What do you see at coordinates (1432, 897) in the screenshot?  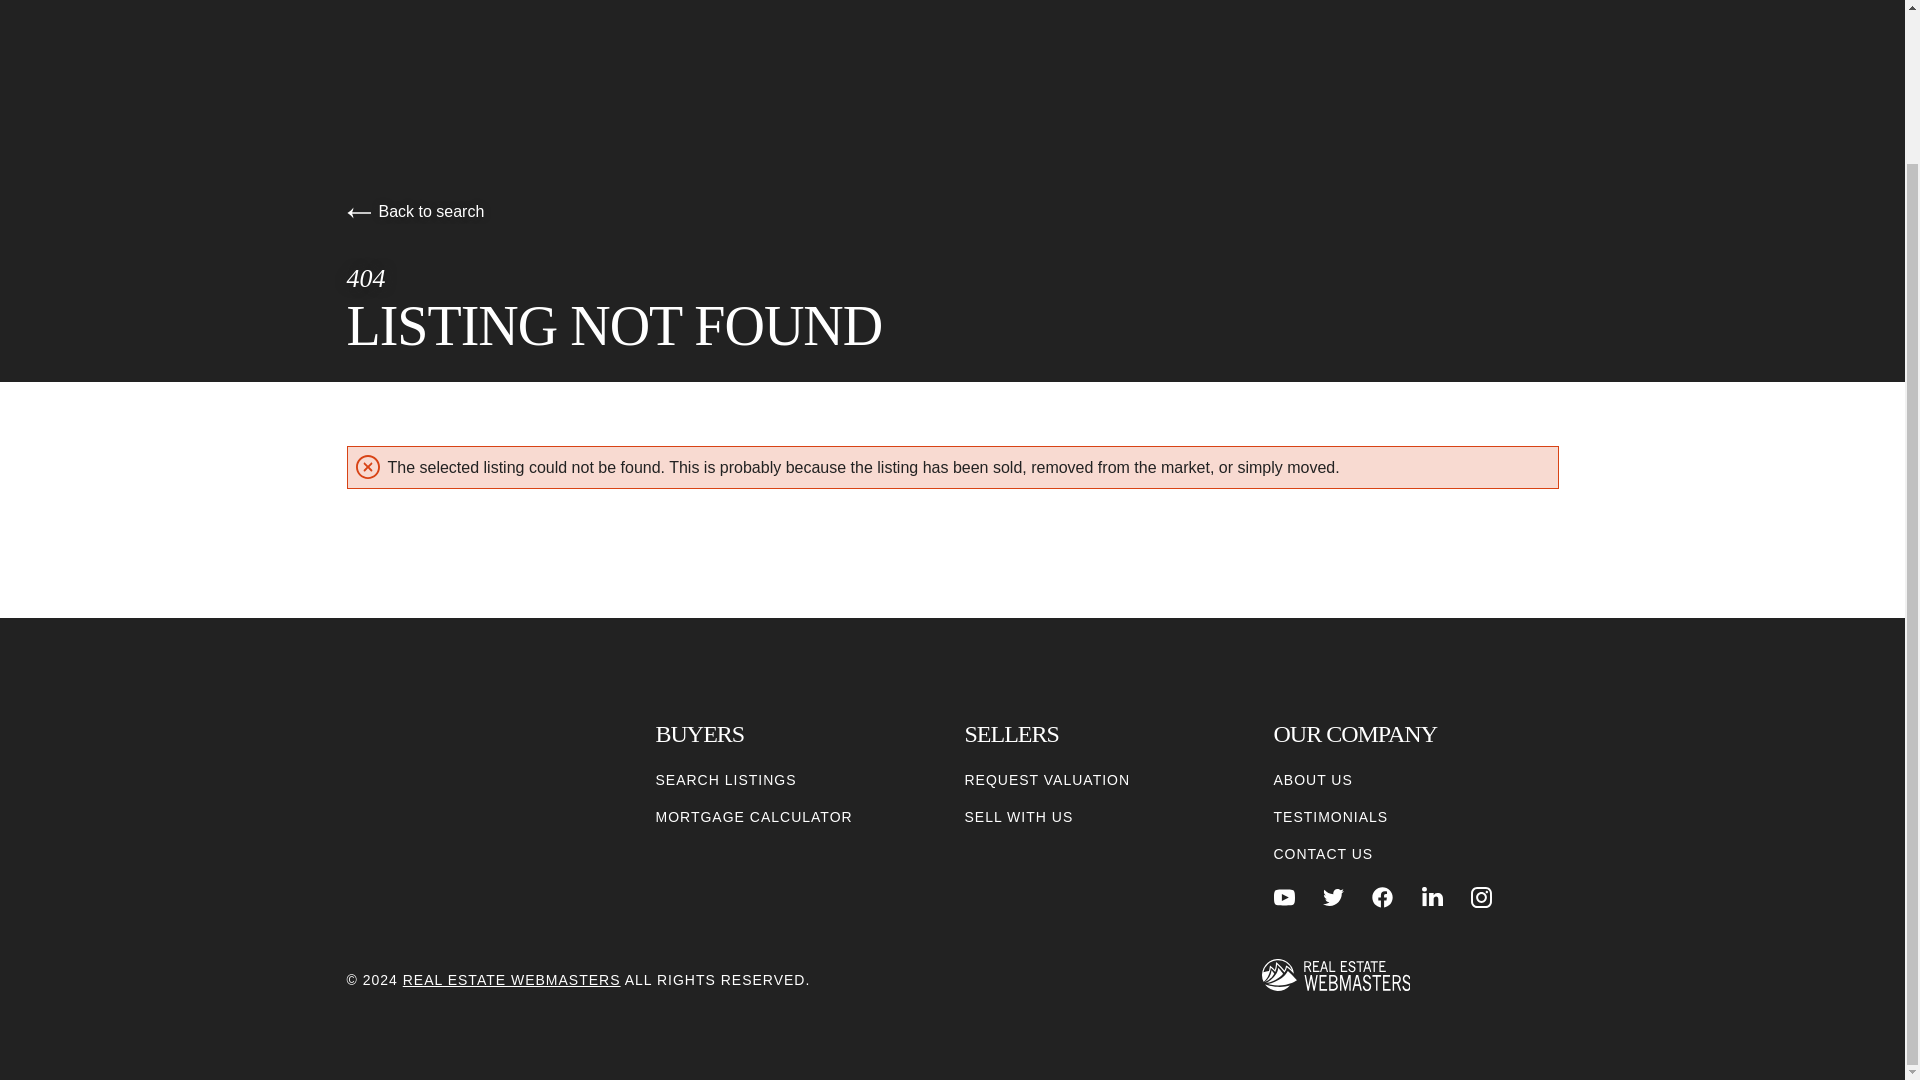 I see `LINKEDIN` at bounding box center [1432, 897].